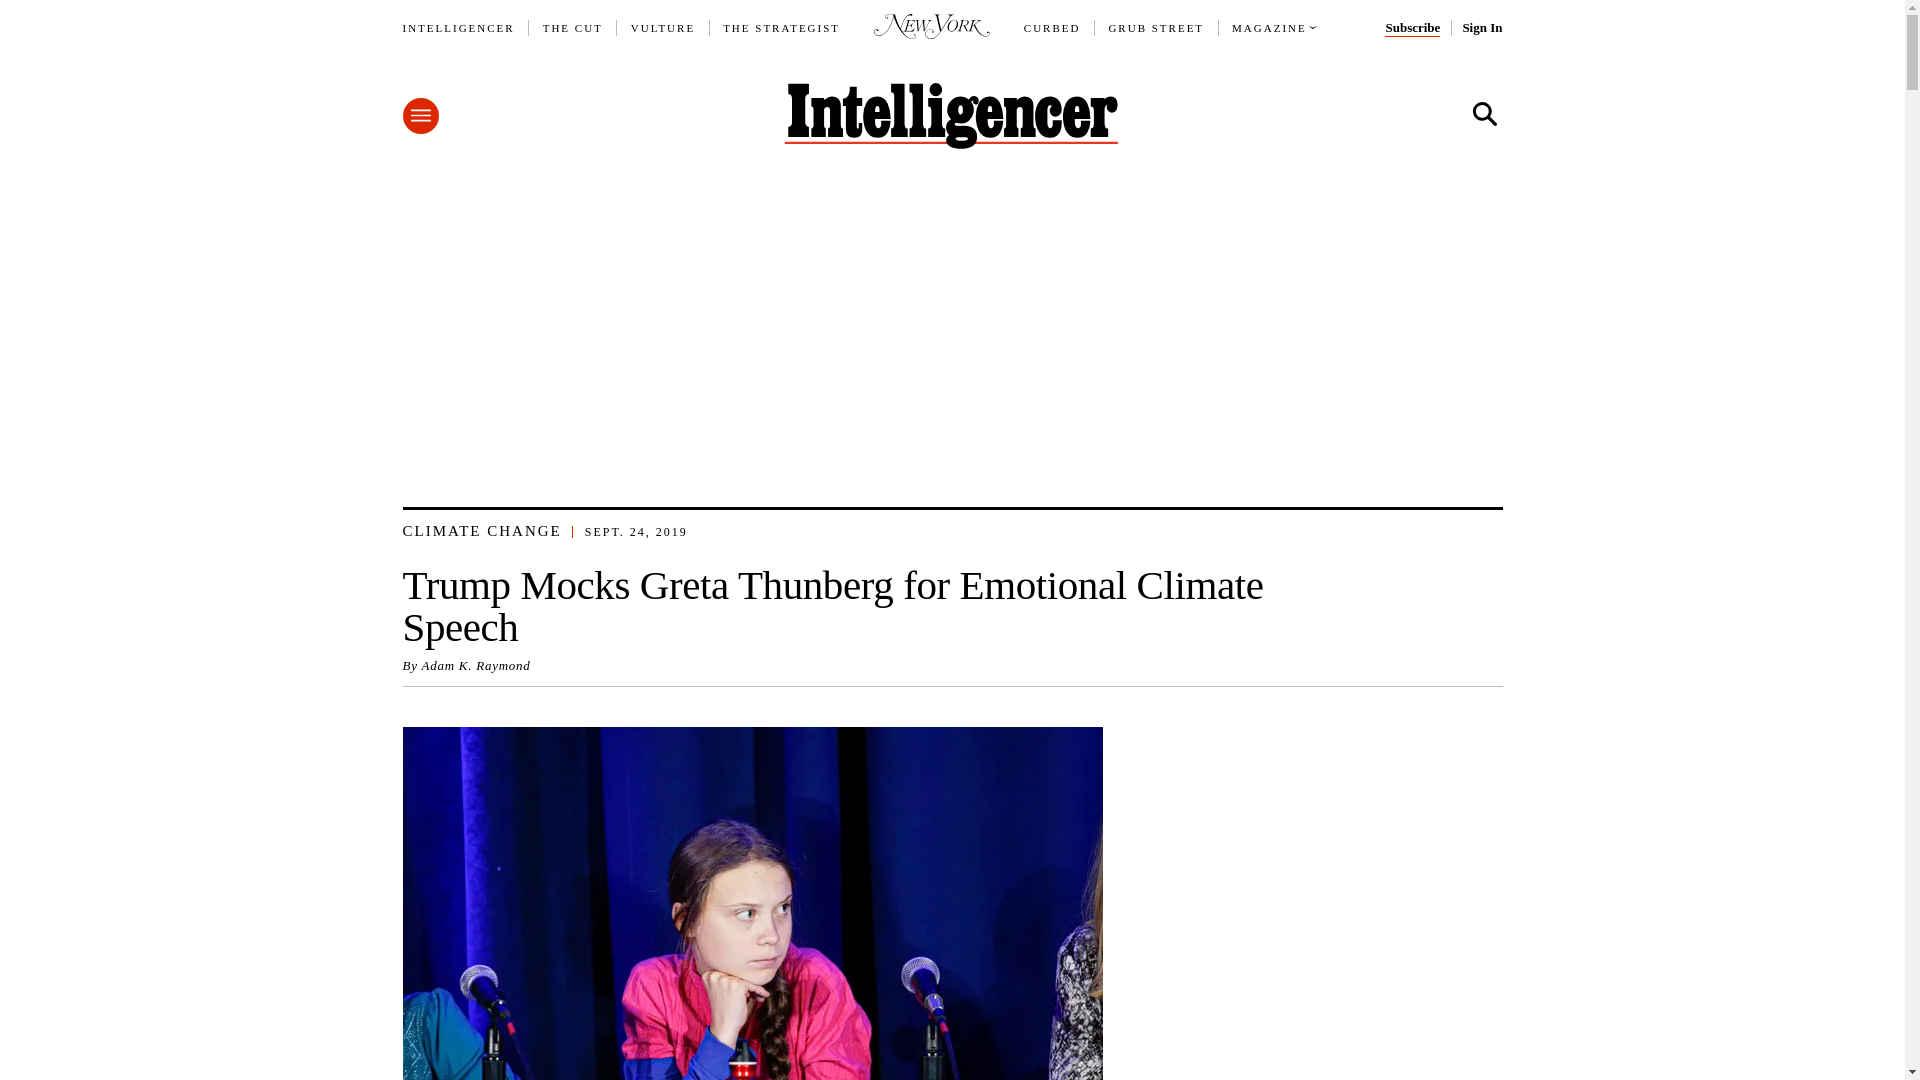 The height and width of the screenshot is (1080, 1920). What do you see at coordinates (572, 28) in the screenshot?
I see `THE CUT` at bounding box center [572, 28].